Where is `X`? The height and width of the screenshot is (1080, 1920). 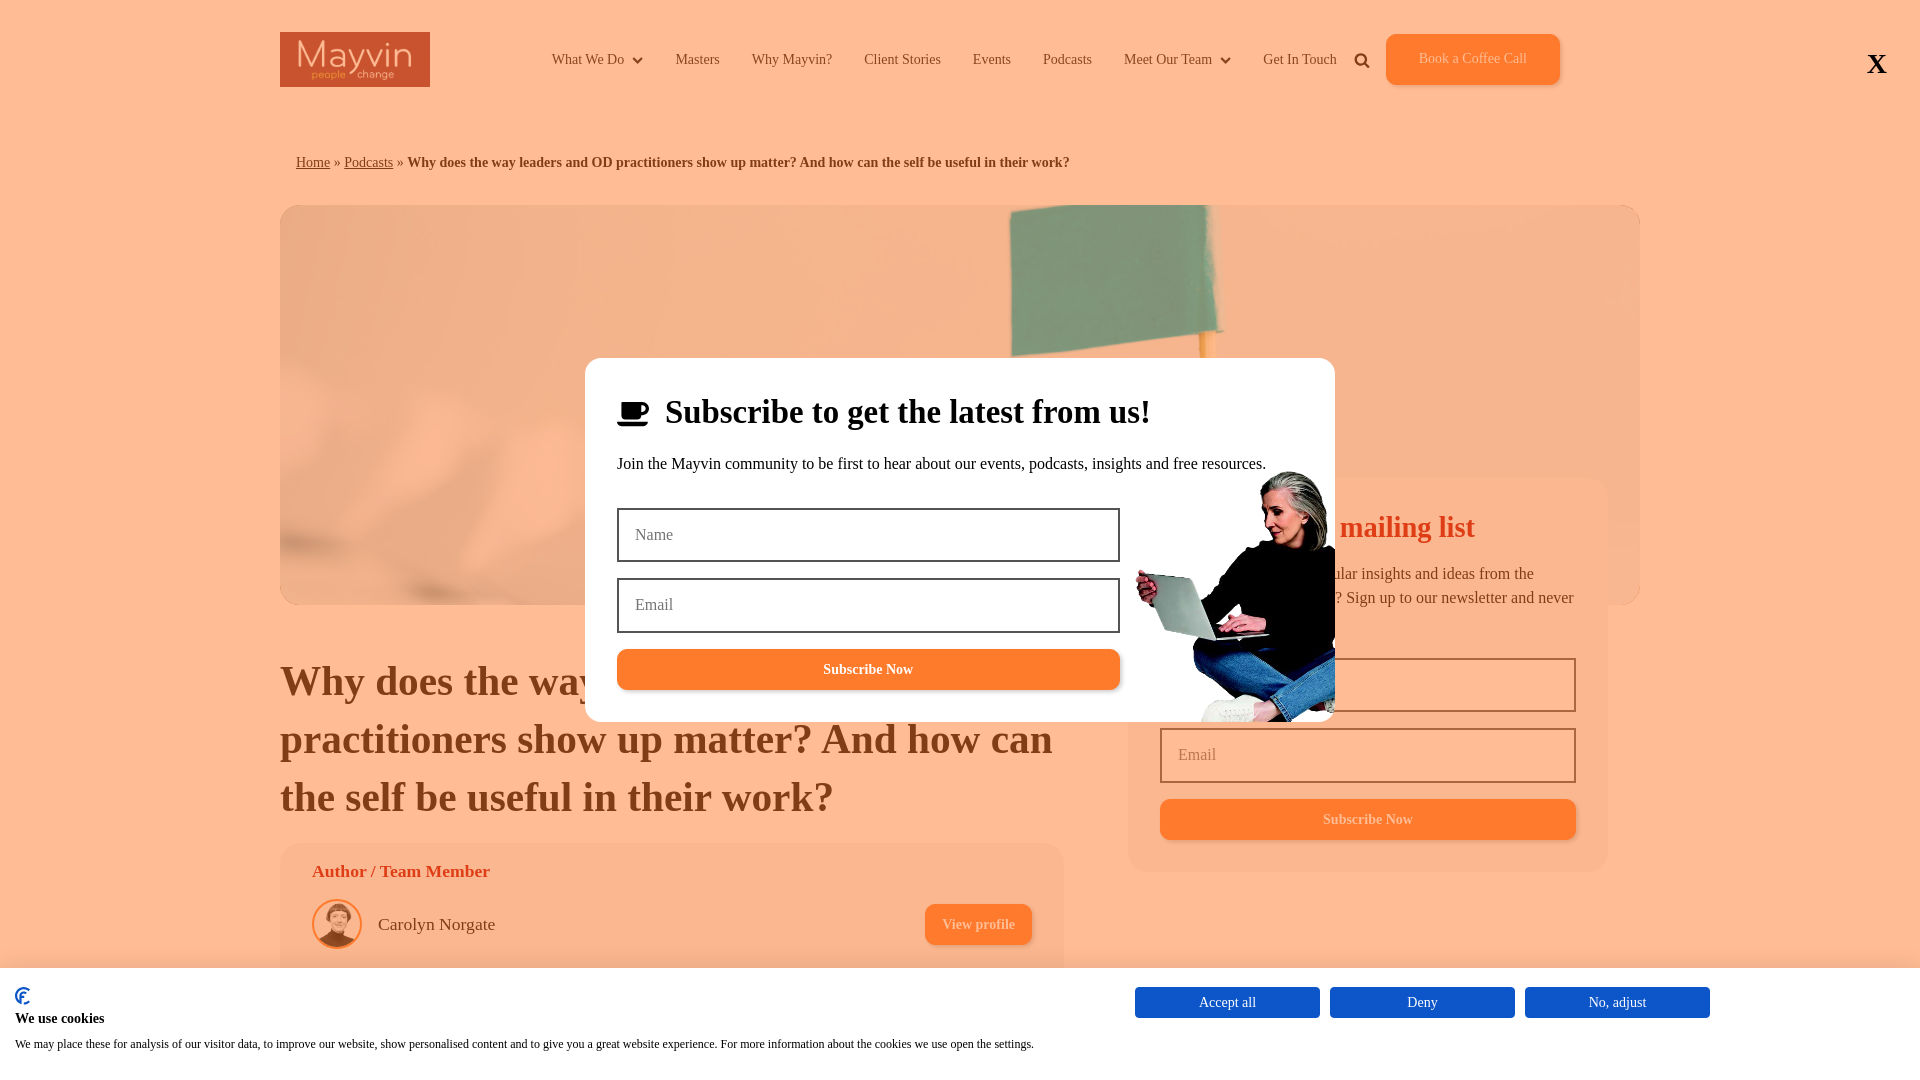 X is located at coordinates (1877, 64).